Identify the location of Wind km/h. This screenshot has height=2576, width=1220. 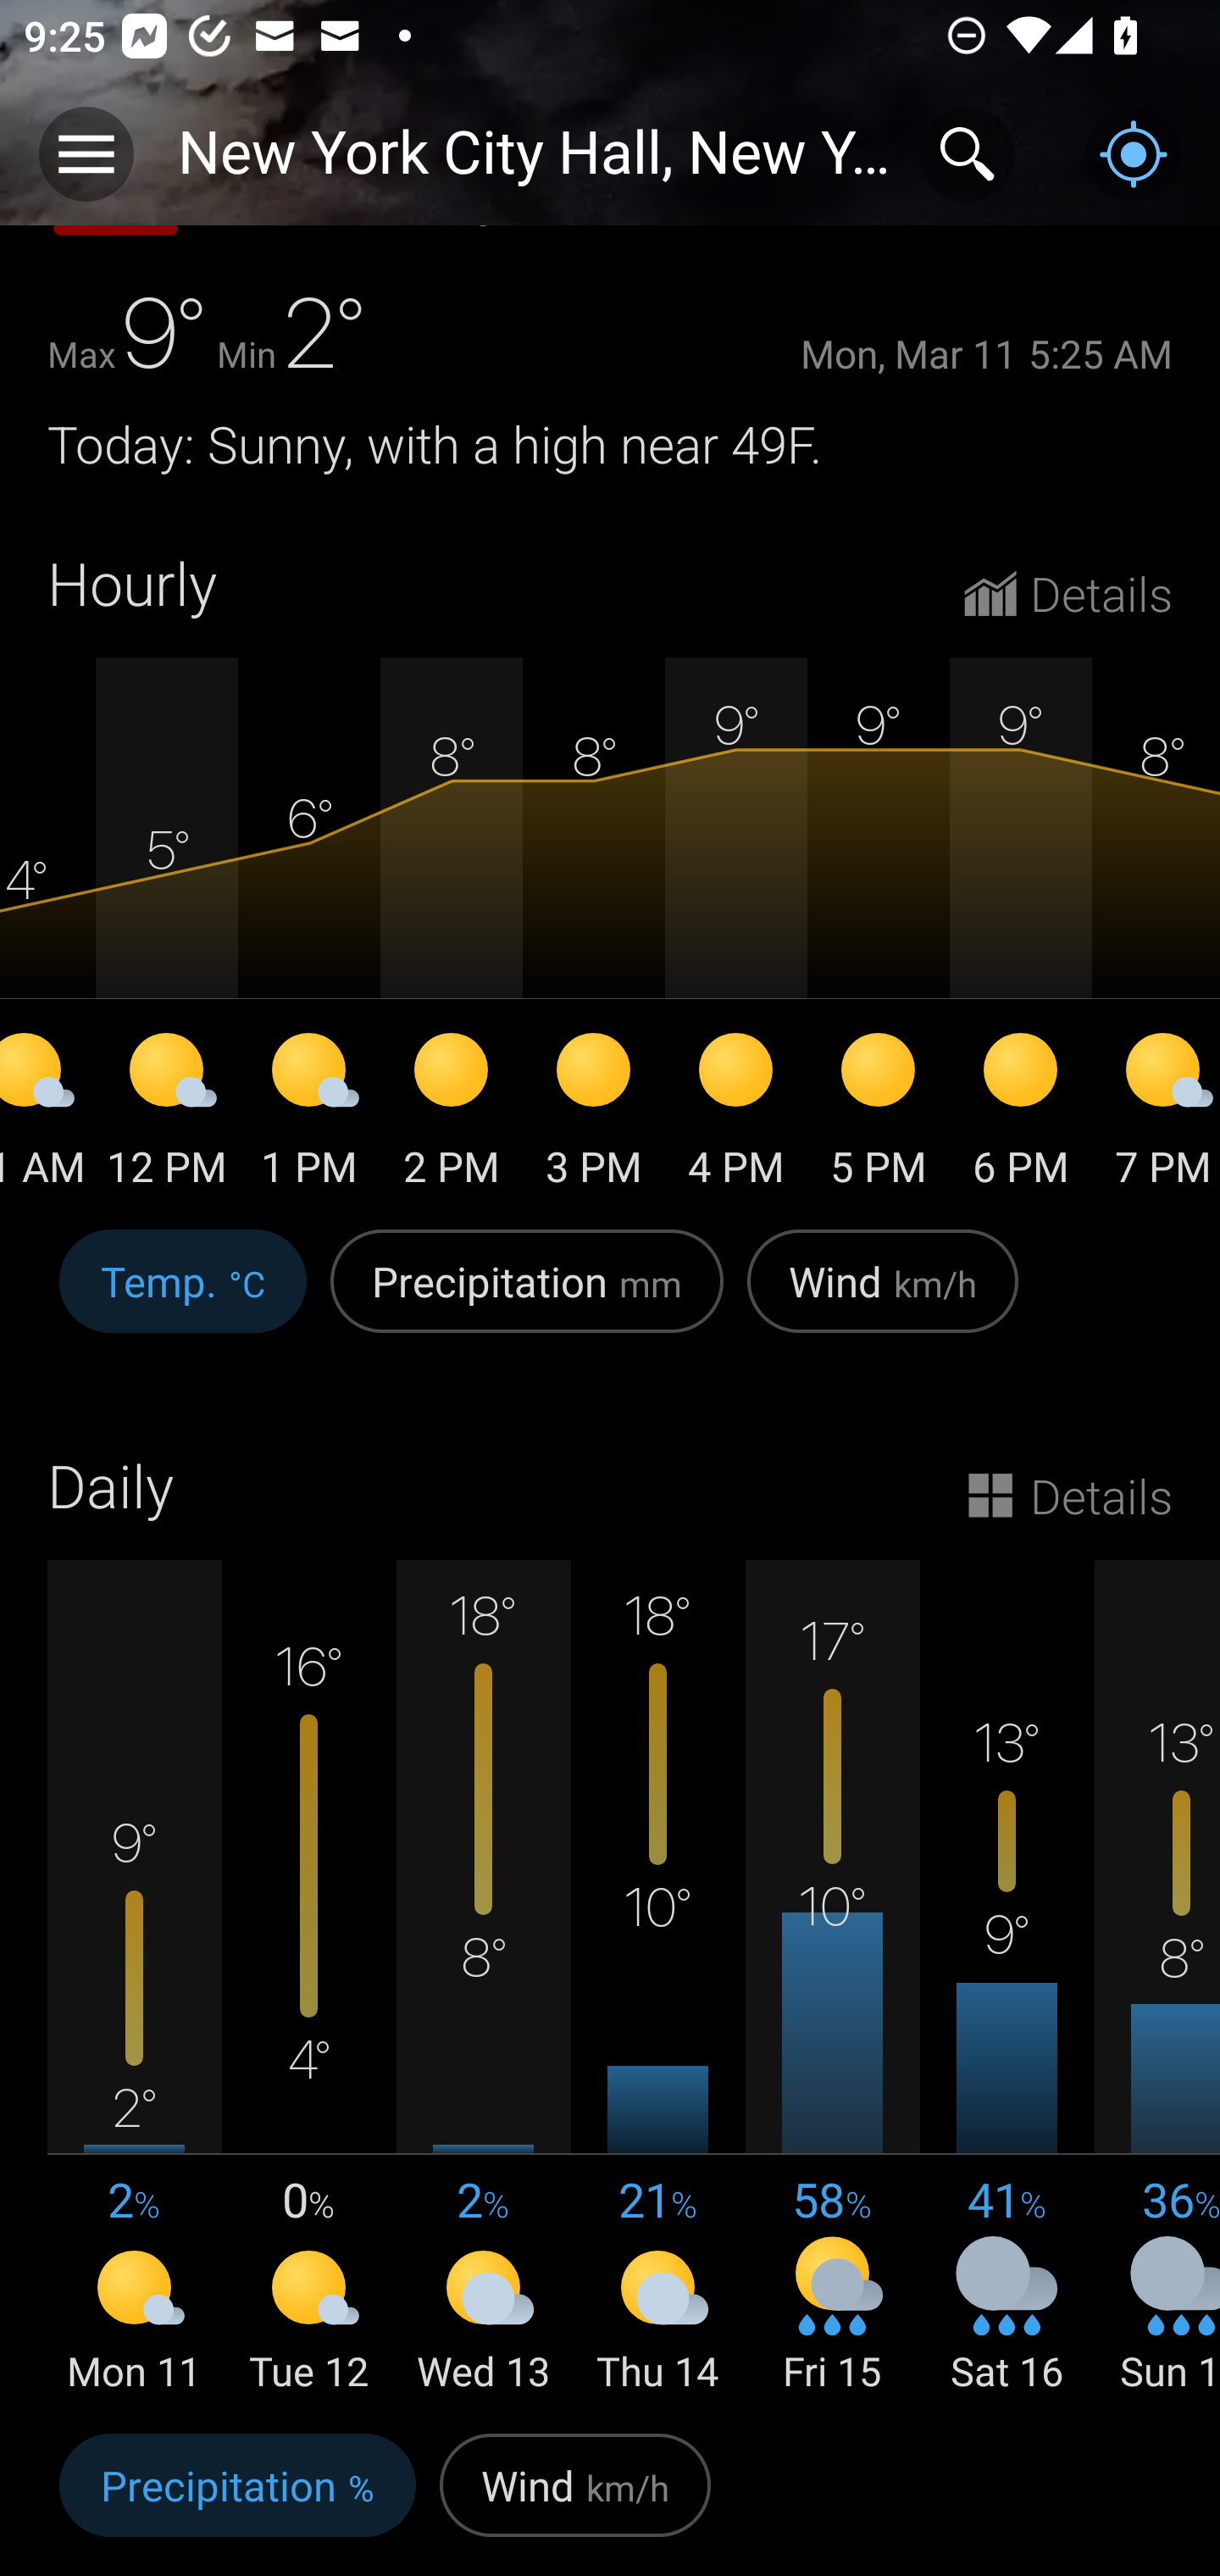
(883, 1299).